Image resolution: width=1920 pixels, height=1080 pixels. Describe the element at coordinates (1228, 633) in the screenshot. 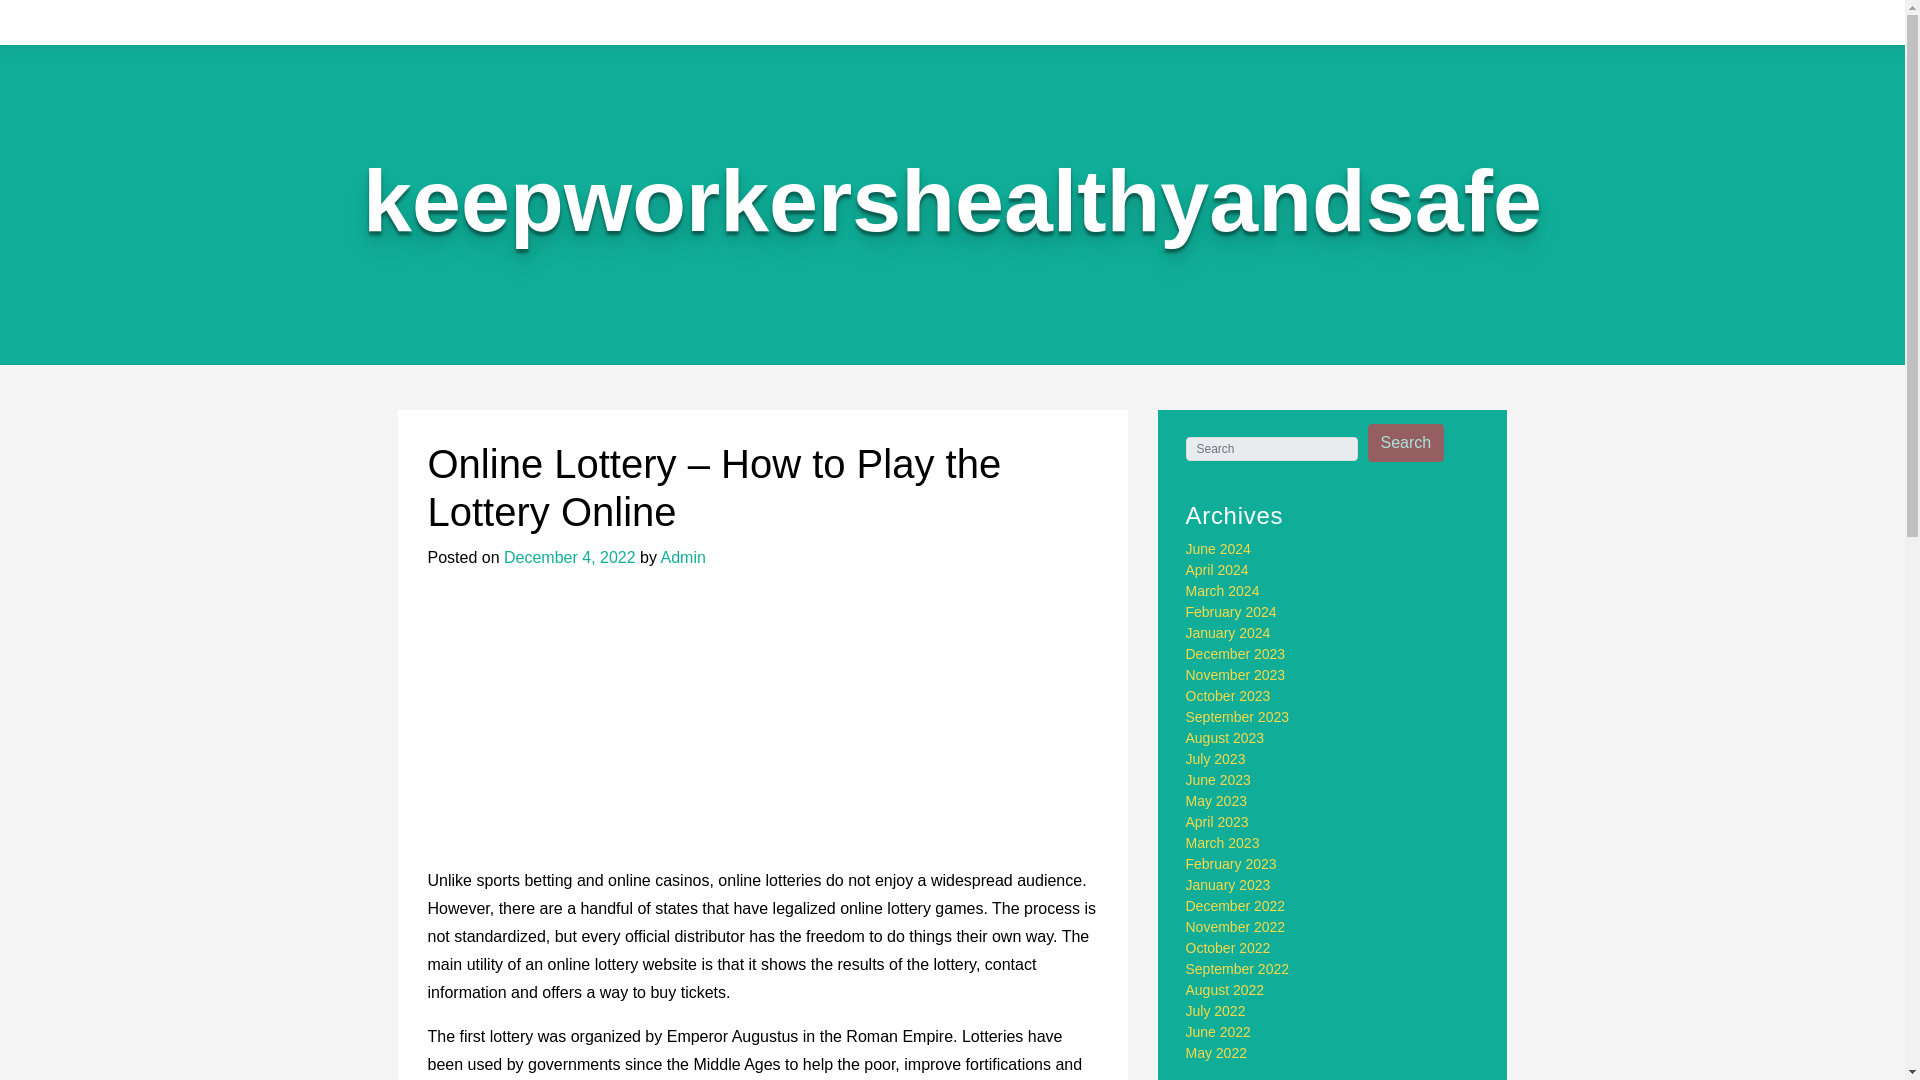

I see `January 2024` at that location.